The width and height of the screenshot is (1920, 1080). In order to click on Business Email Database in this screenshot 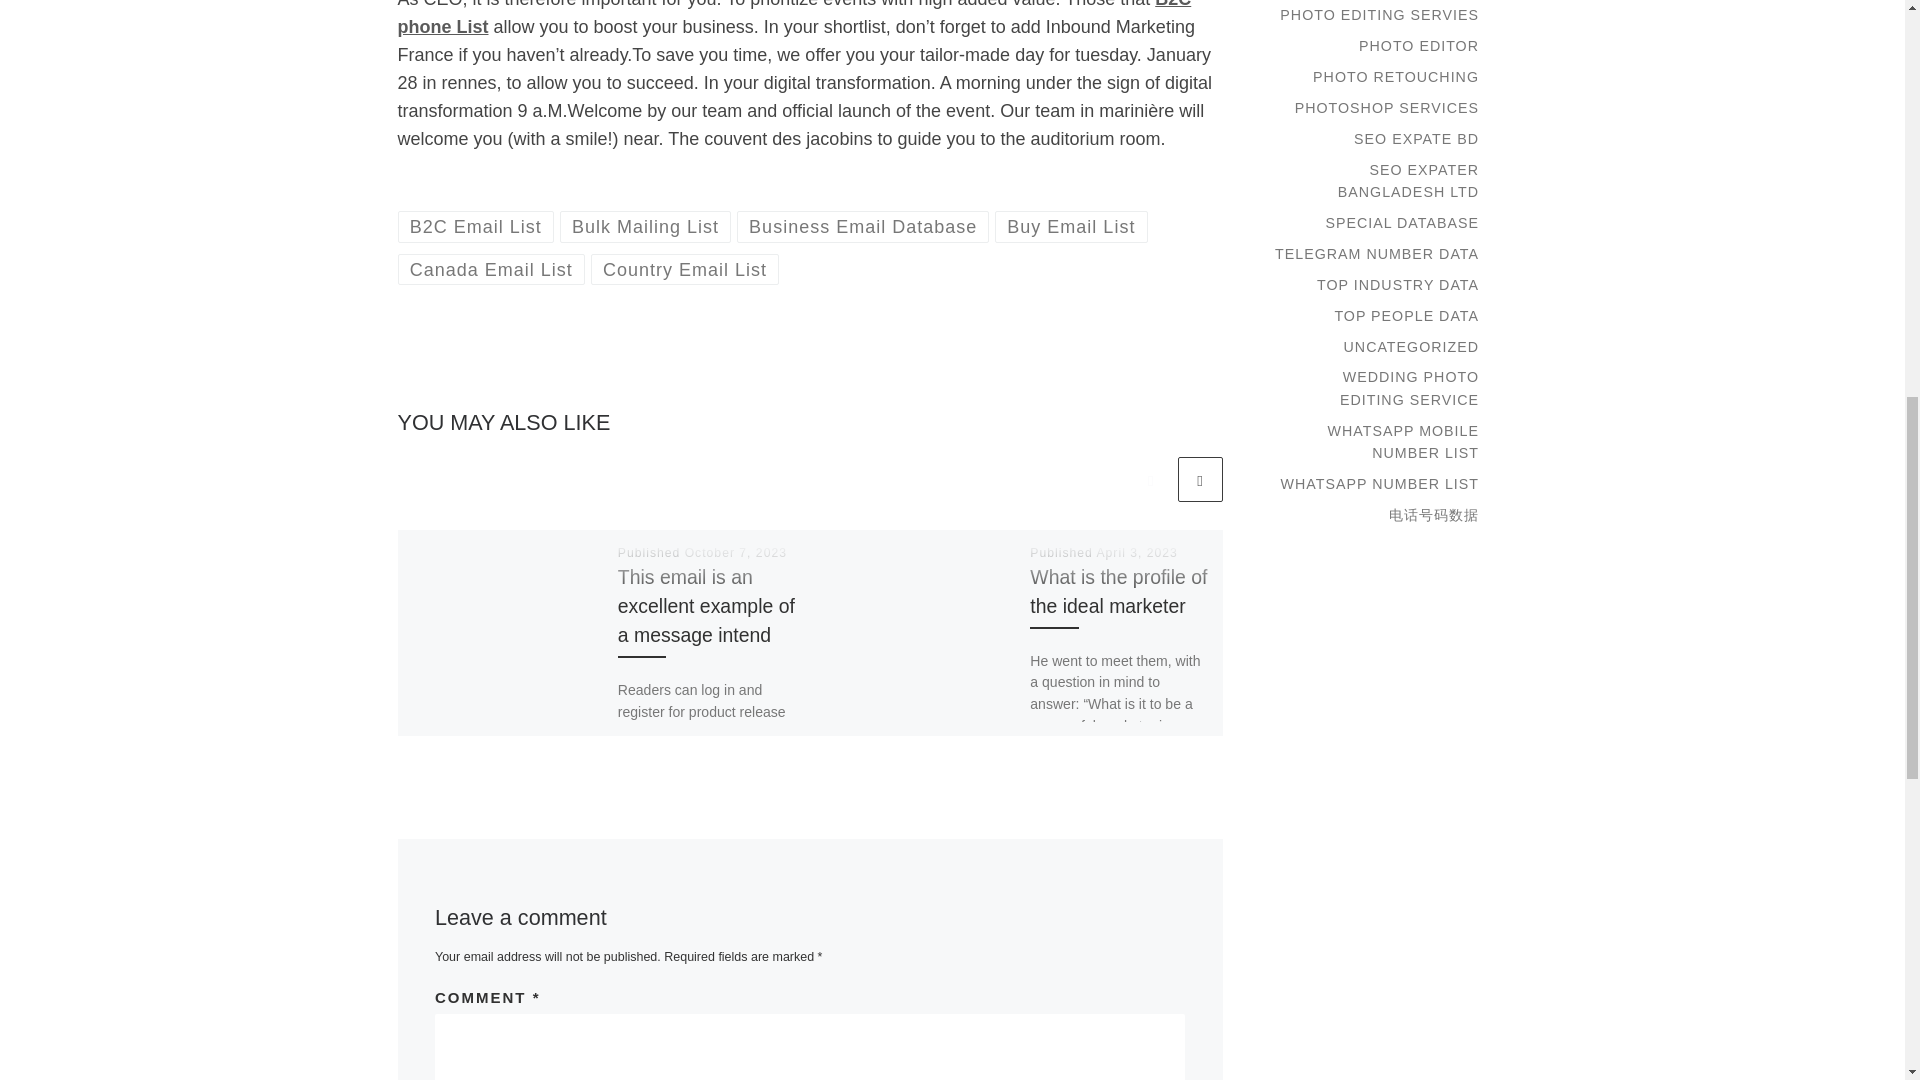, I will do `click(864, 226)`.